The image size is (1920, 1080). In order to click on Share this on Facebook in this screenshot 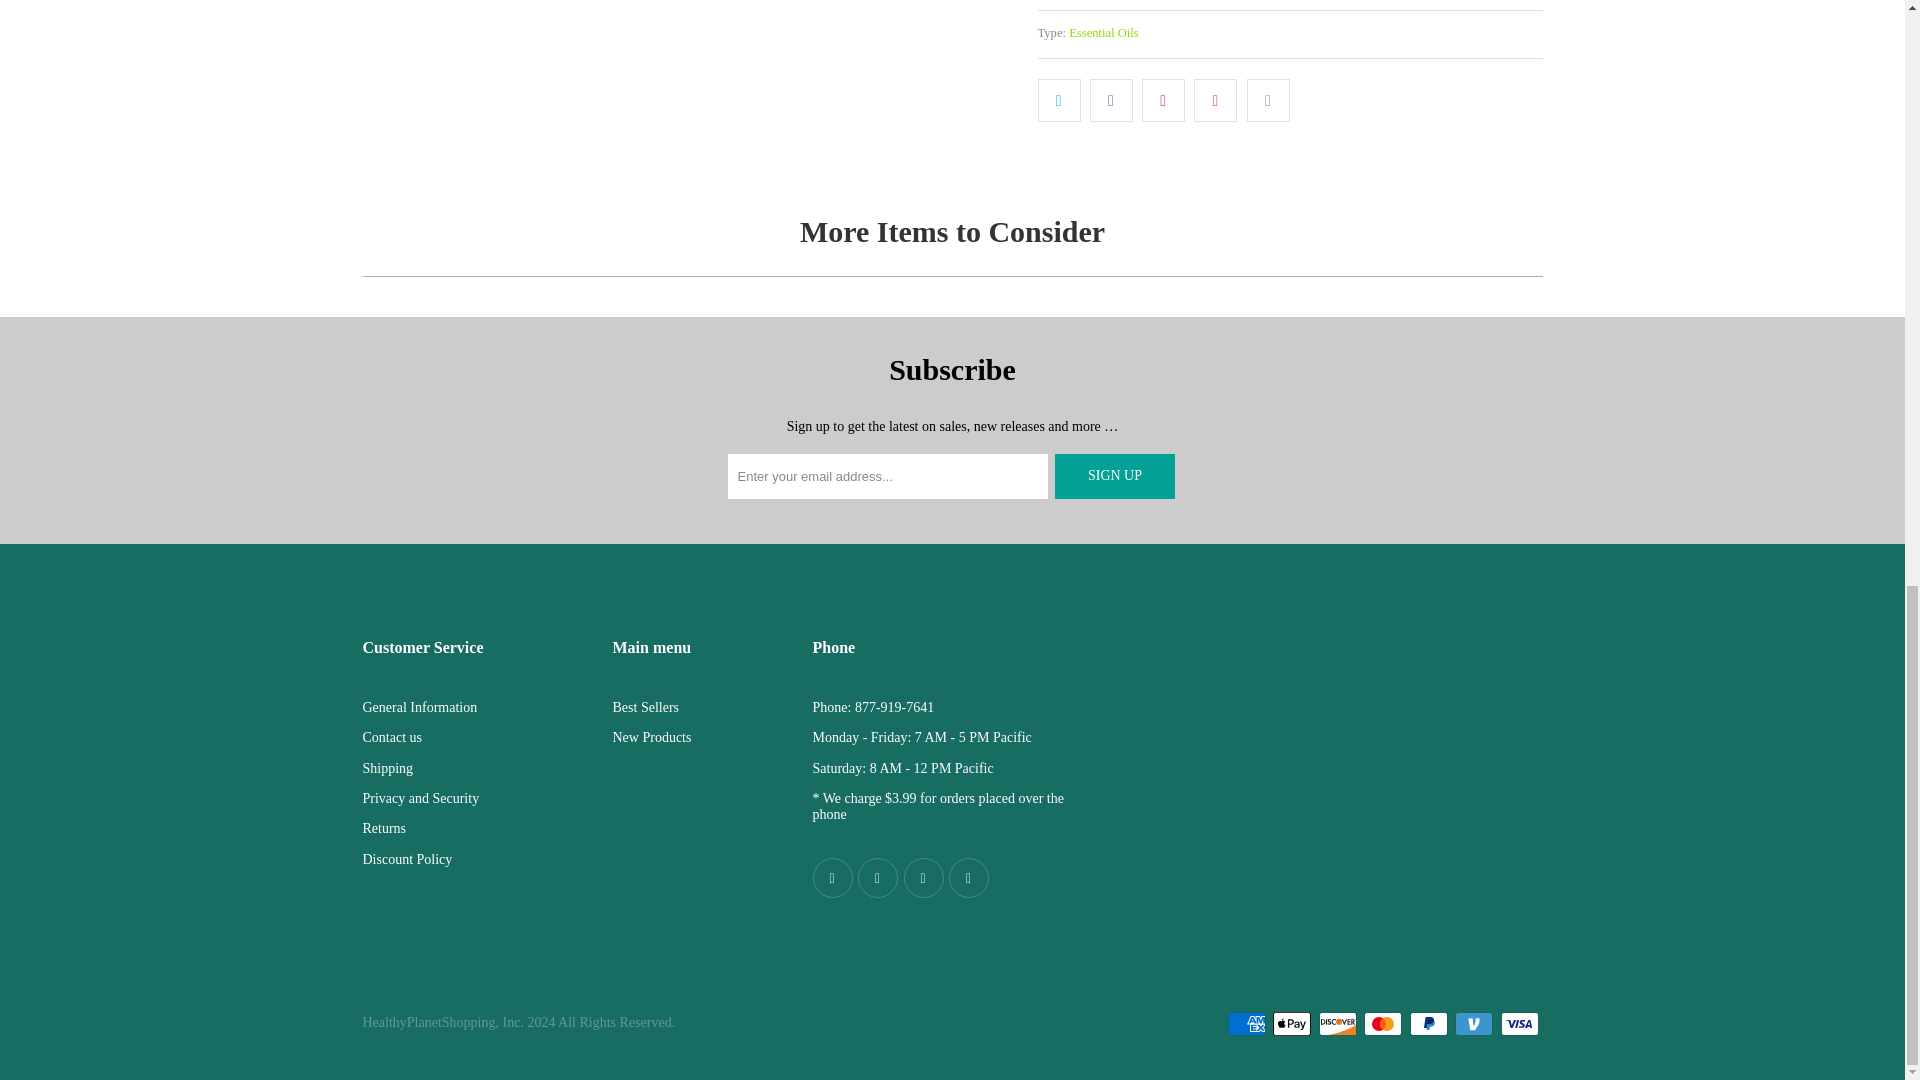, I will do `click(1111, 99)`.